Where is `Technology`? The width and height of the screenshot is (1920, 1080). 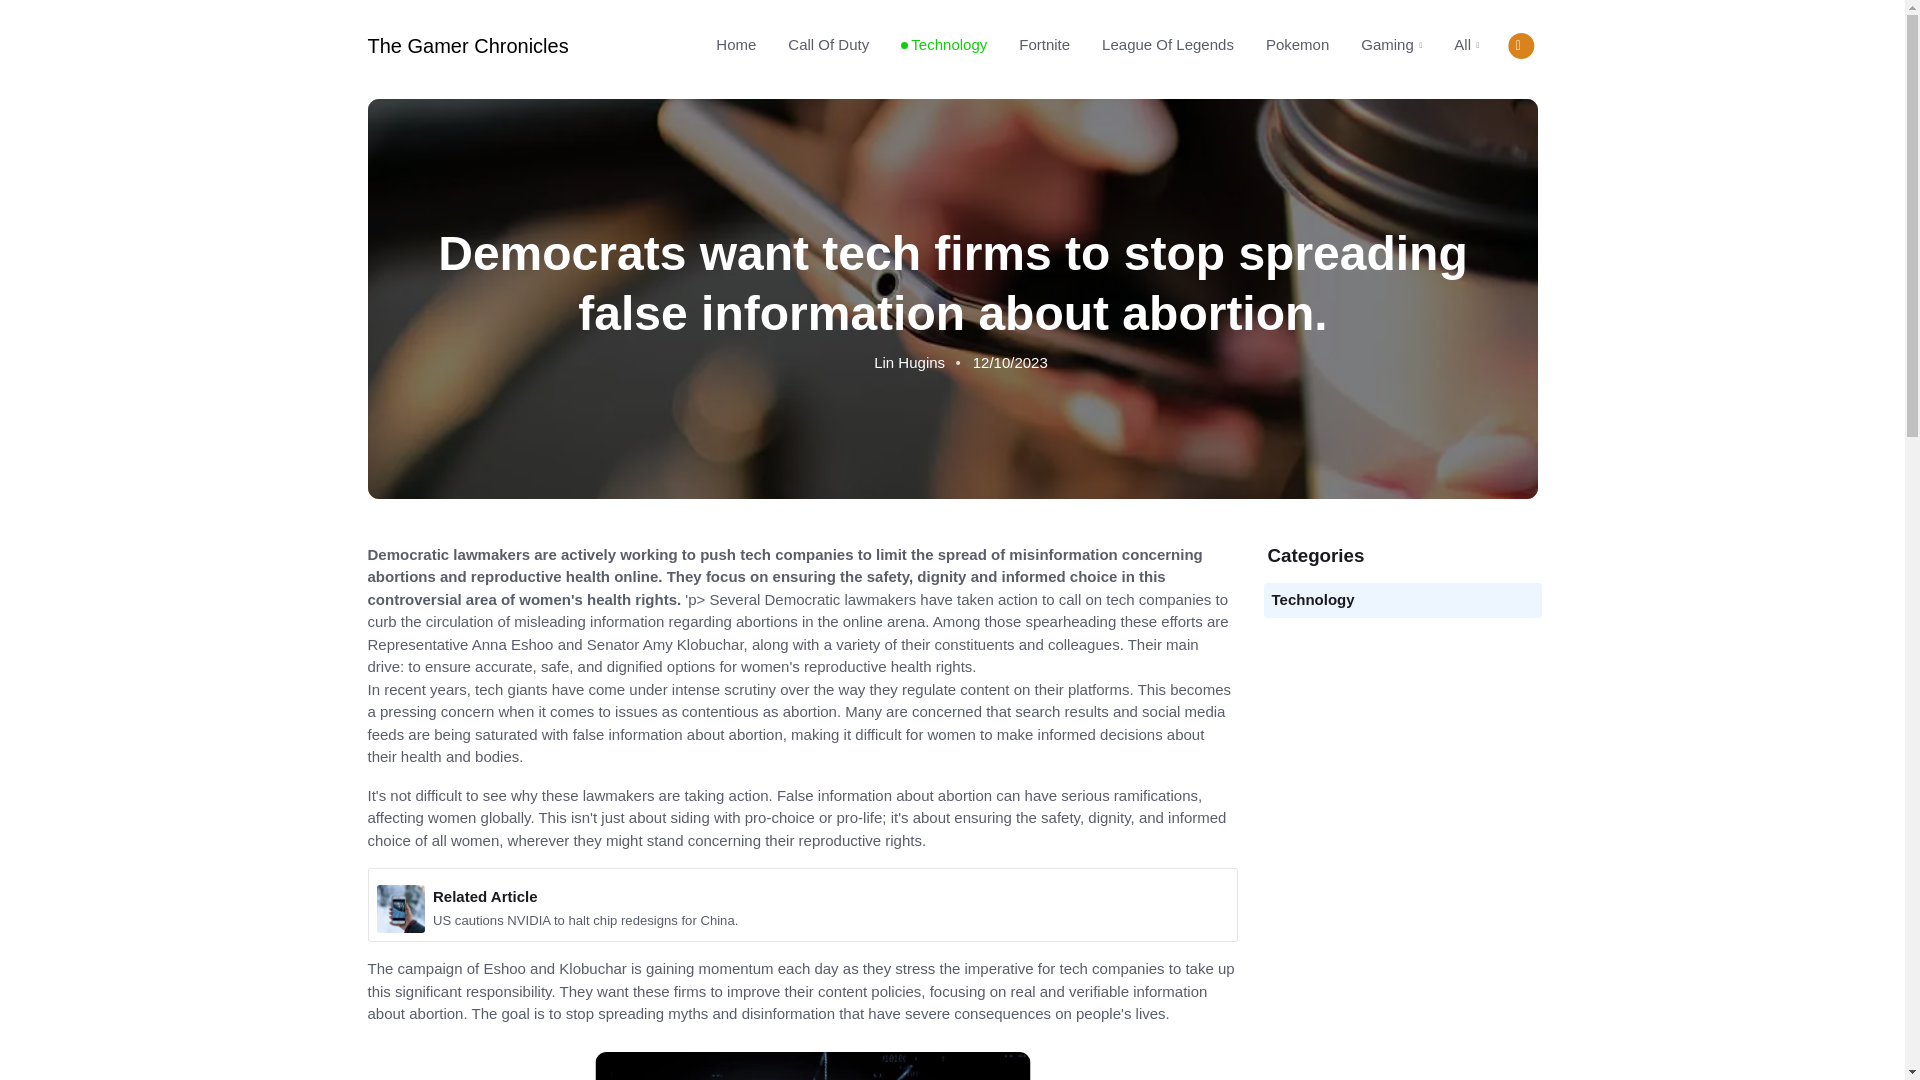
Technology is located at coordinates (944, 44).